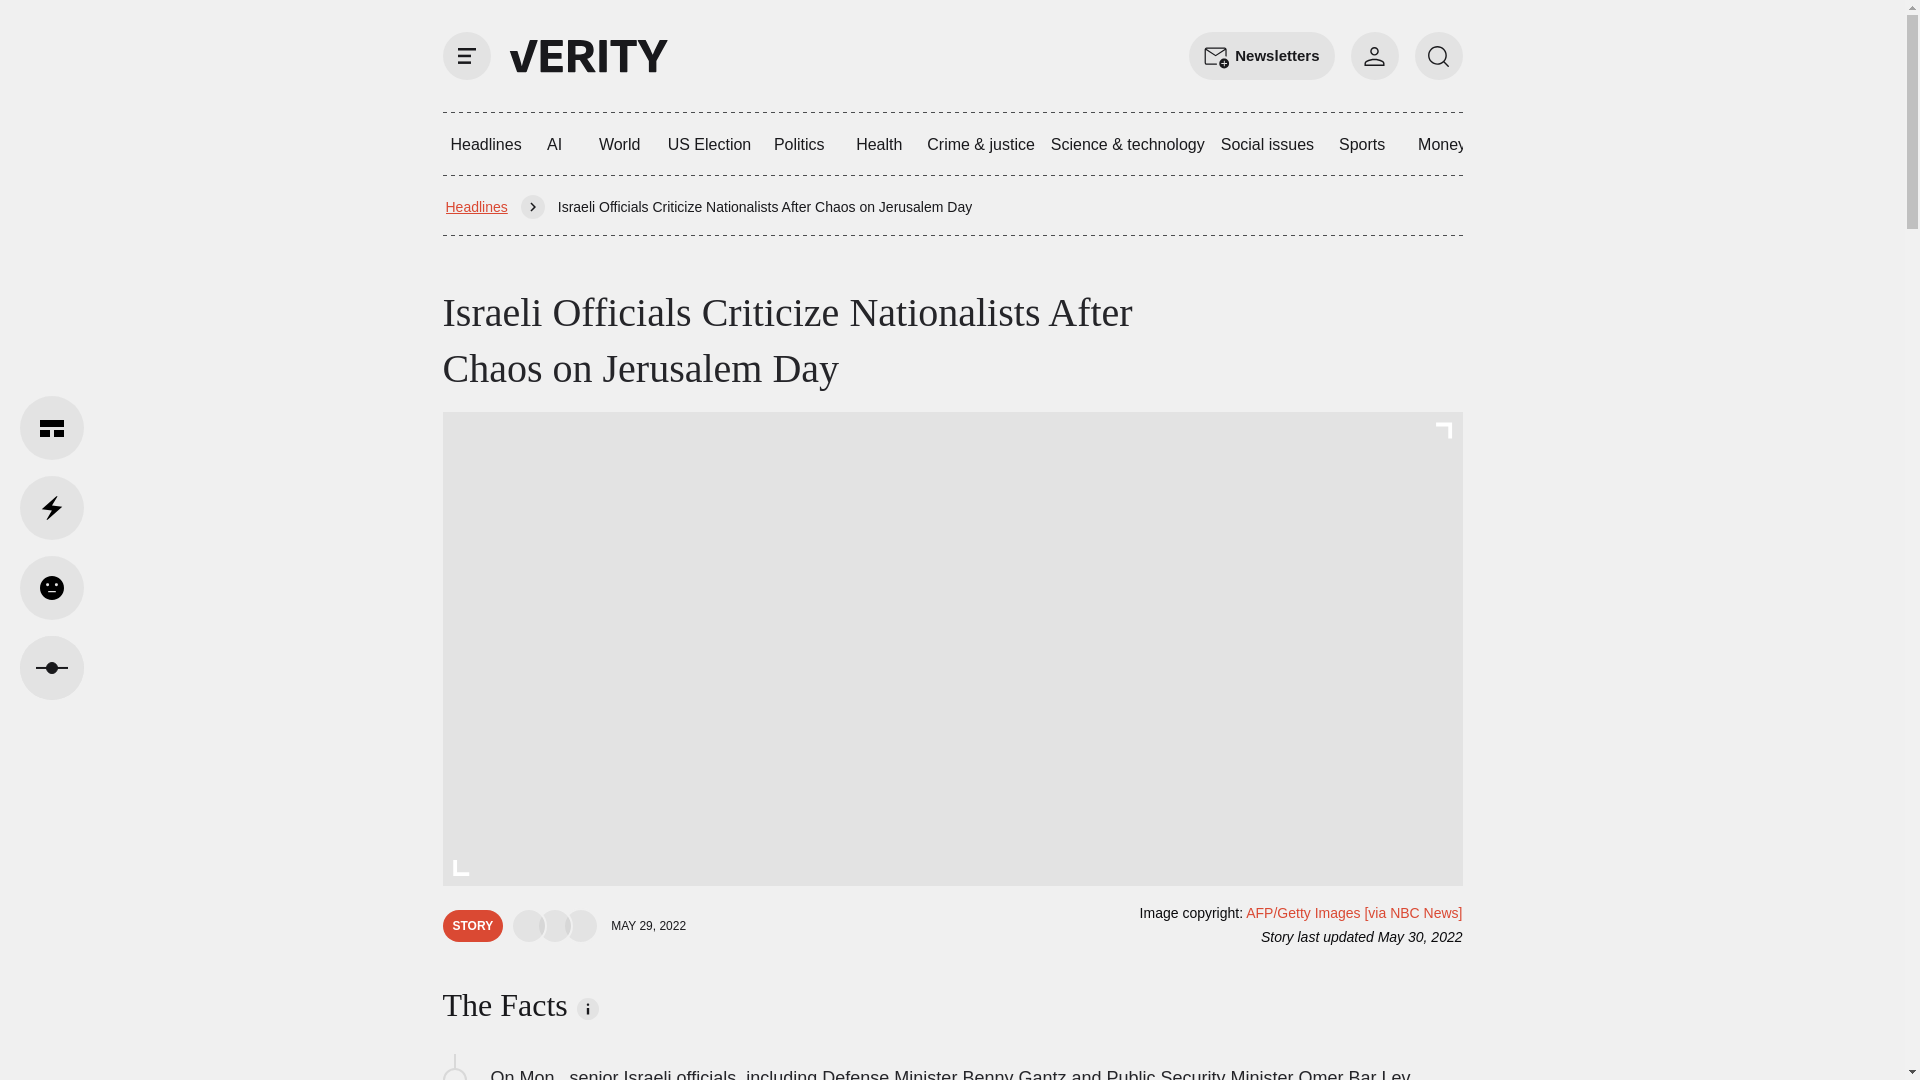 The image size is (1920, 1080). Describe the element at coordinates (1261, 56) in the screenshot. I see `Newsletters` at that location.